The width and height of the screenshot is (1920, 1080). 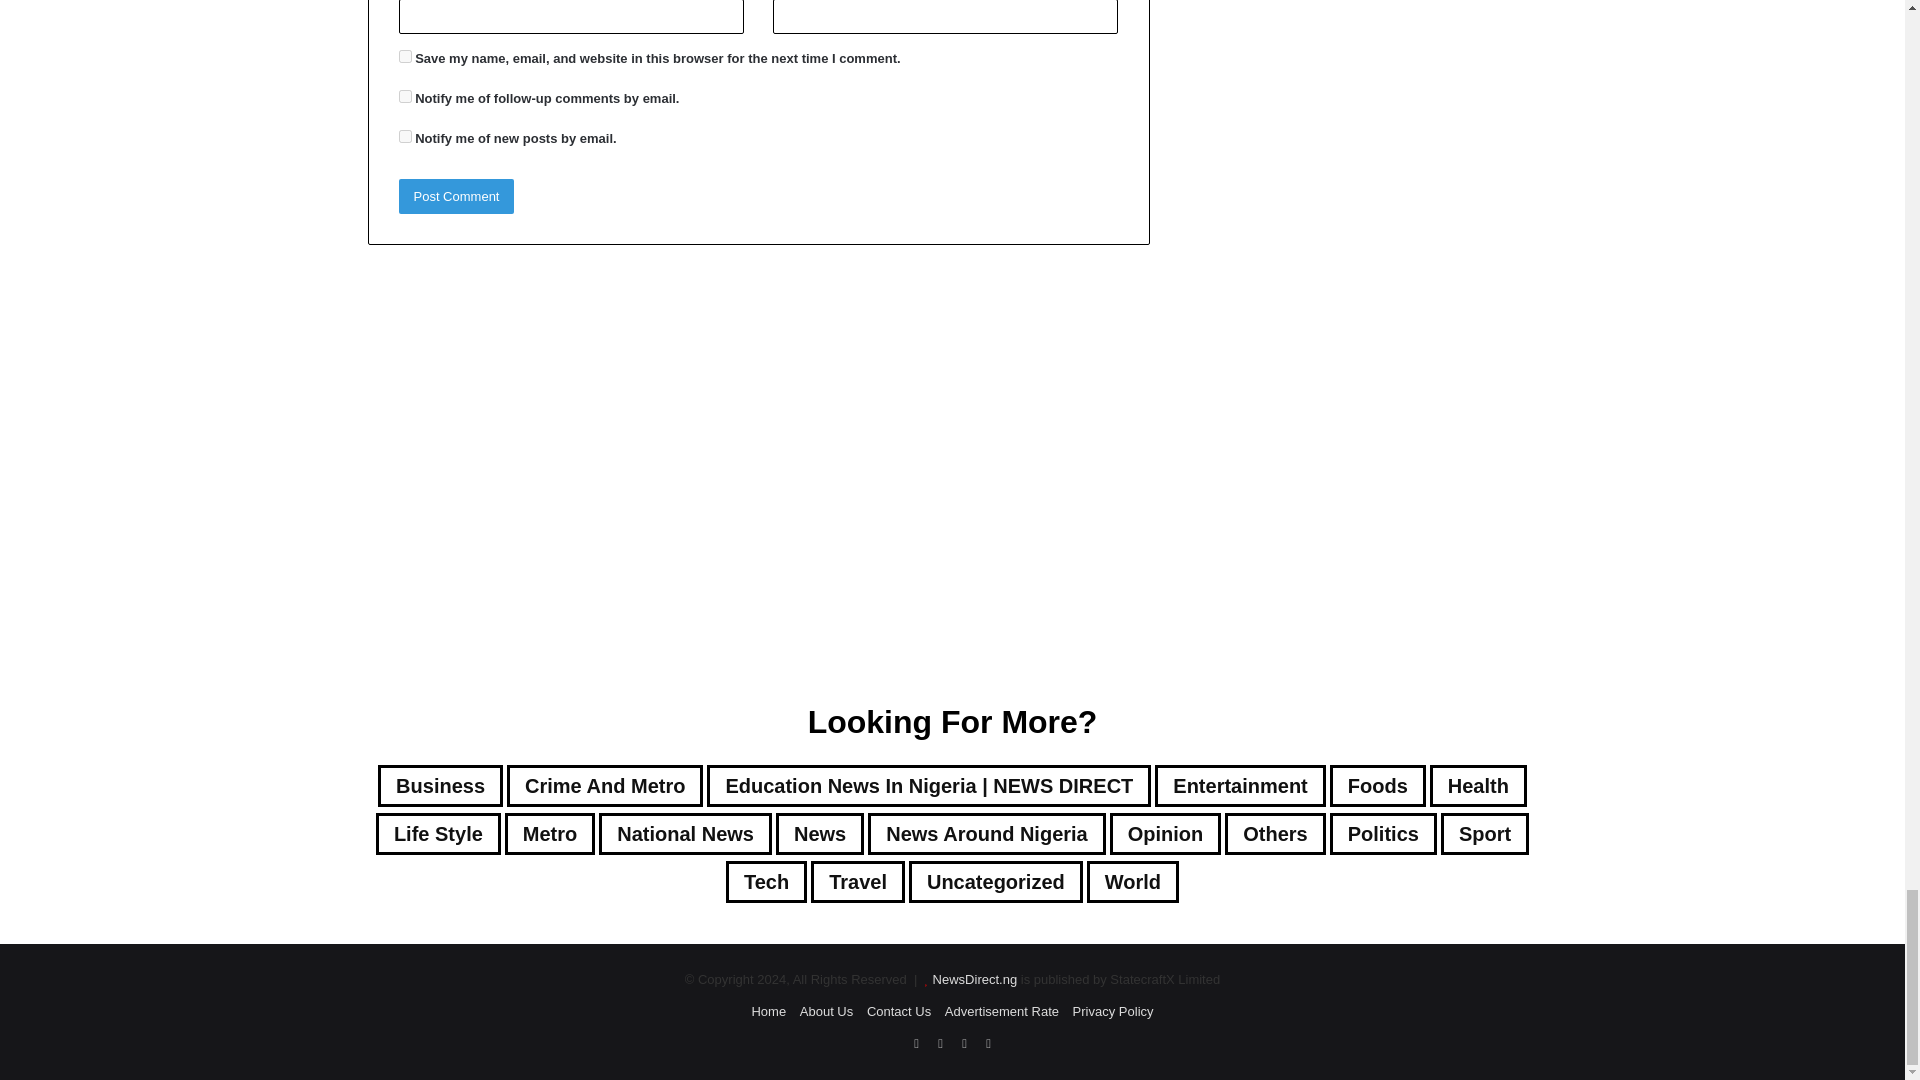 I want to click on subscribe, so click(x=404, y=96).